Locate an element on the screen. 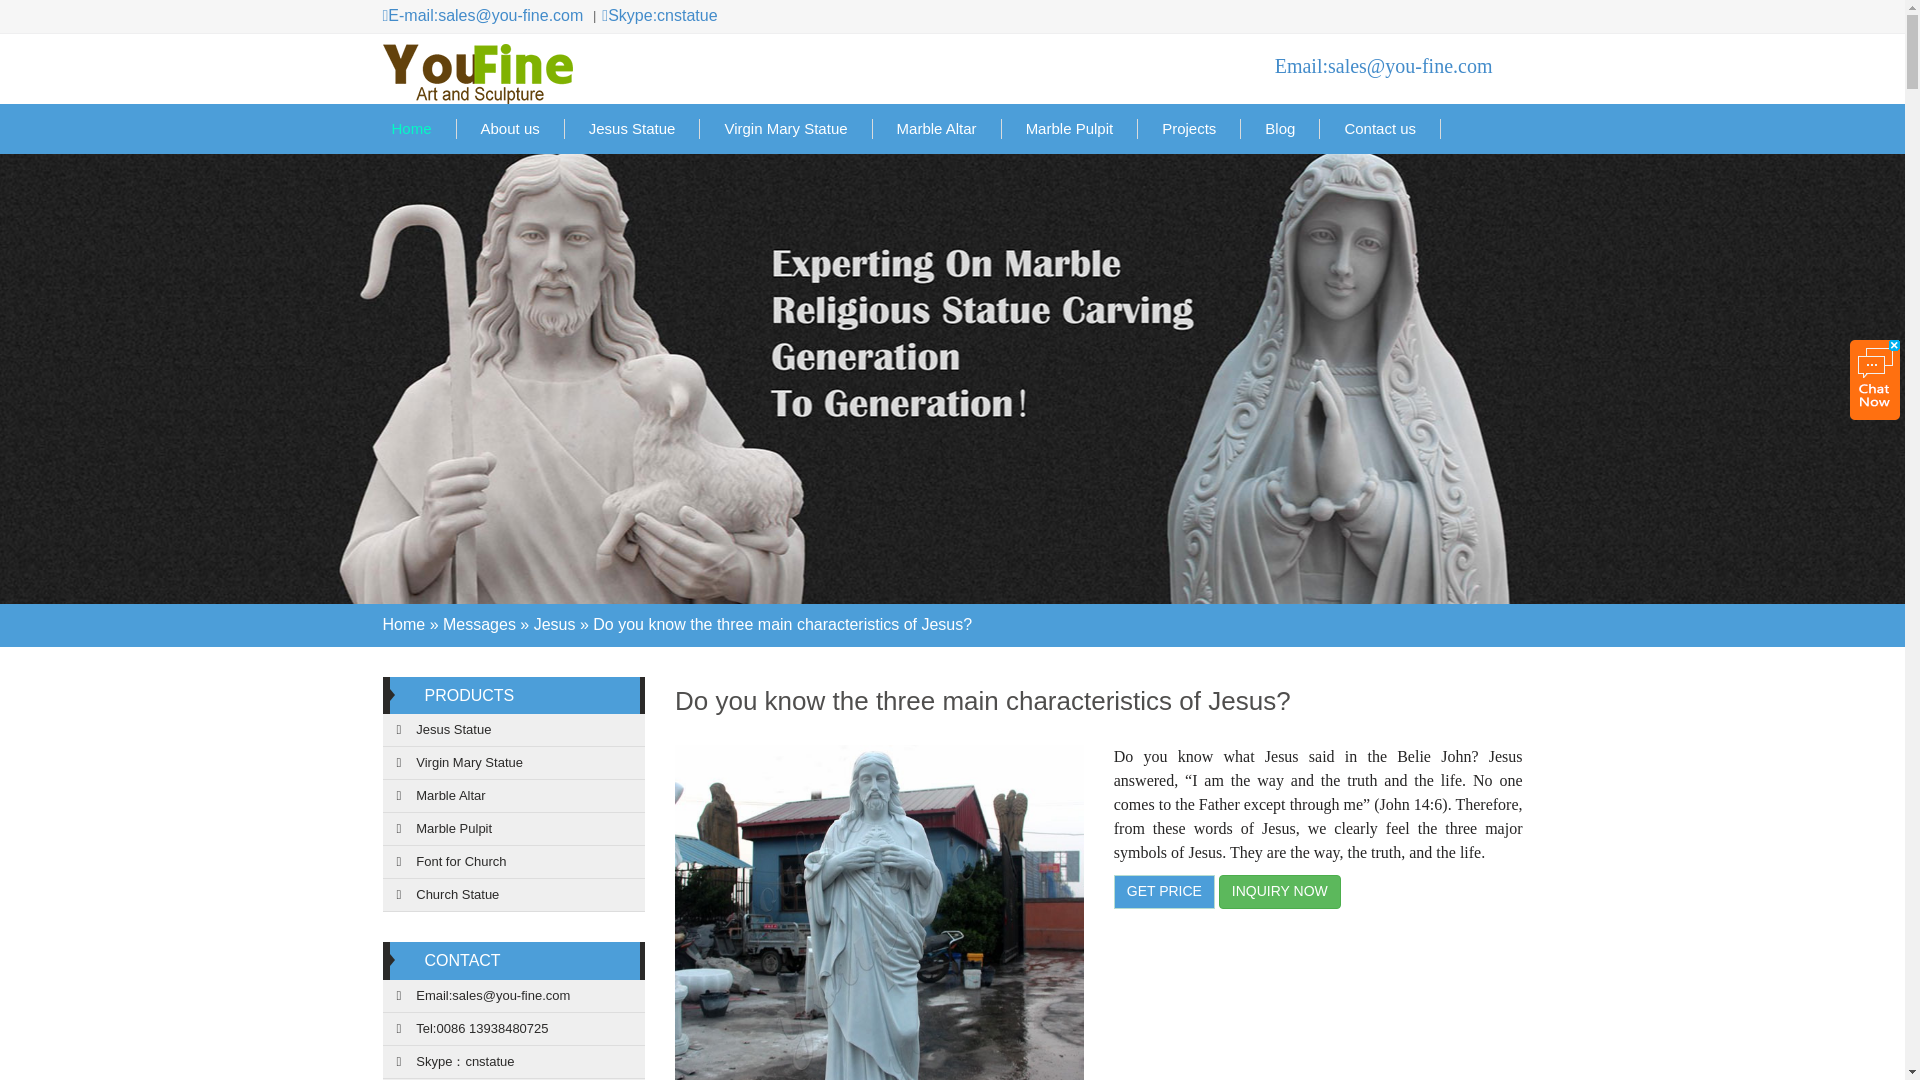 This screenshot has height=1080, width=1920. Marble Altar is located at coordinates (938, 128).